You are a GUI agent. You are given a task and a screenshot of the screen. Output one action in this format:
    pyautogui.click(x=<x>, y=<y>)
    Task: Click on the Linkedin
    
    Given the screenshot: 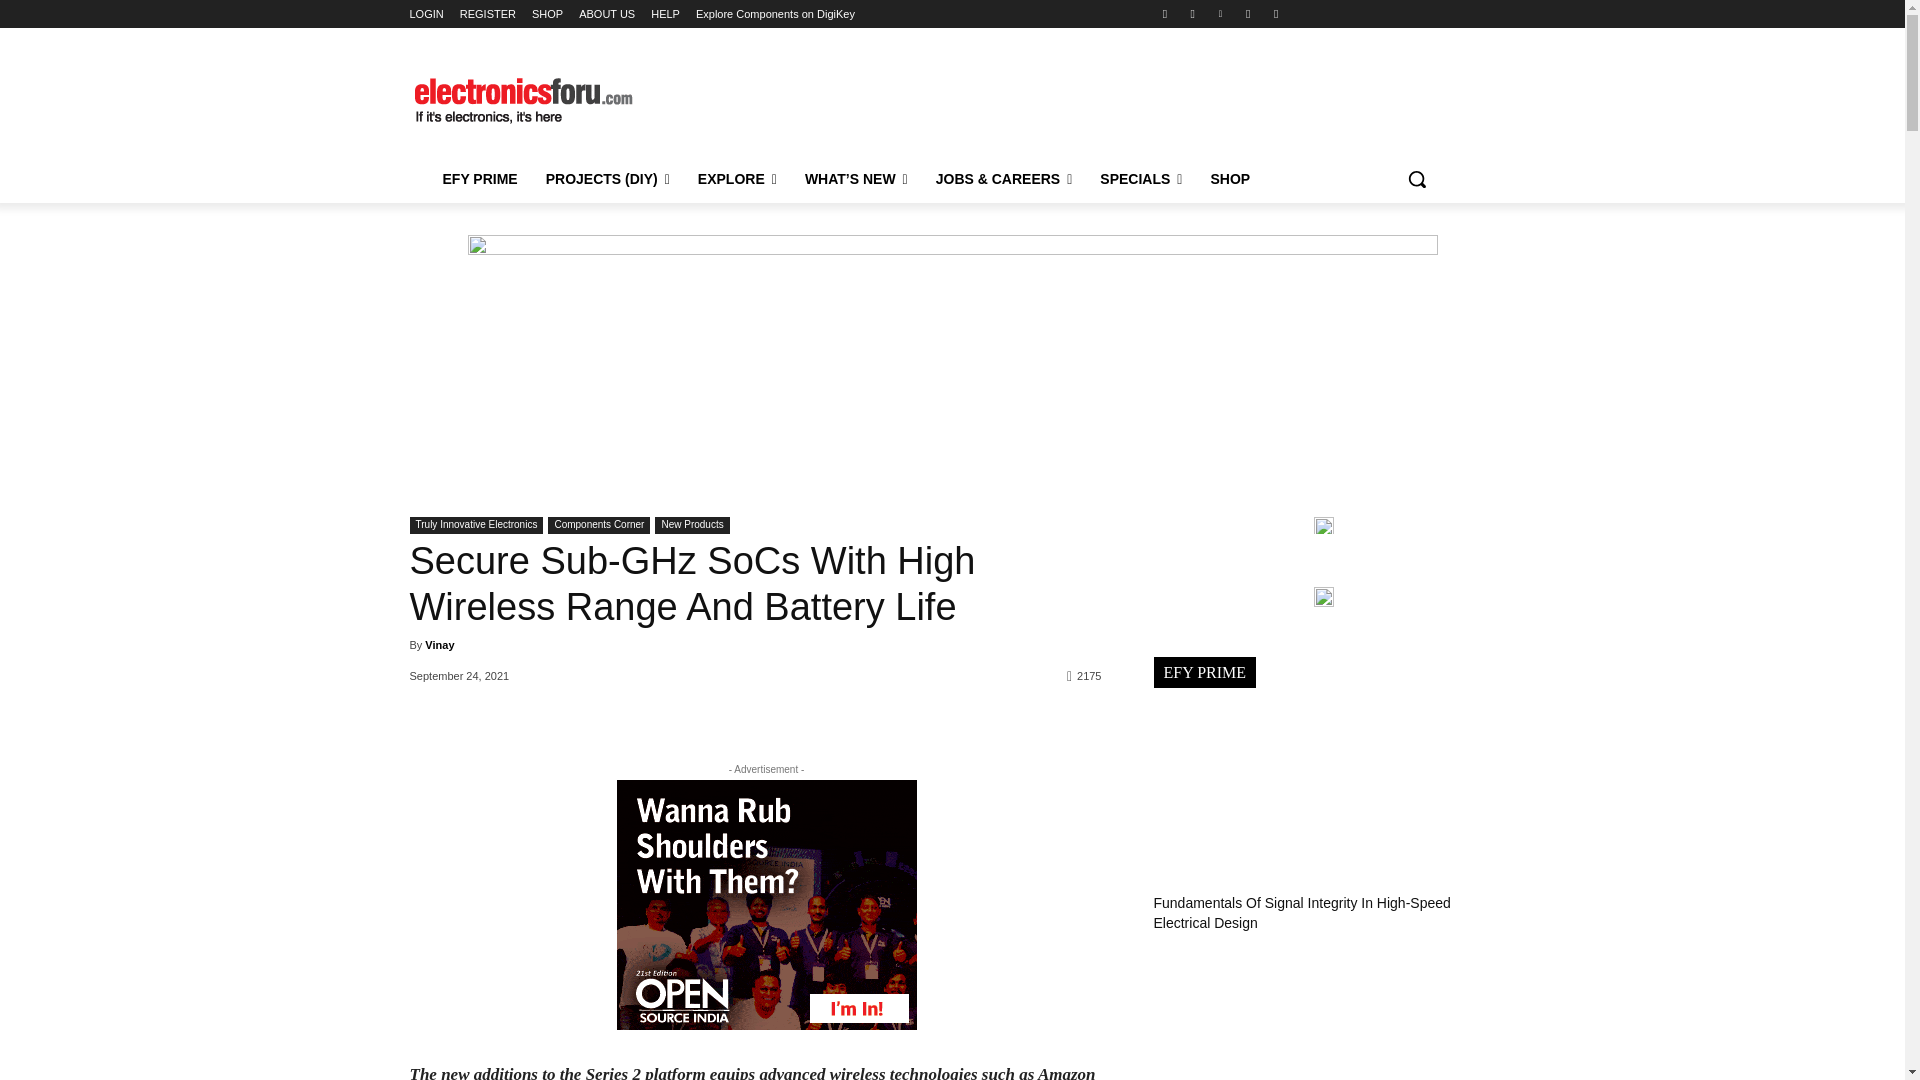 What is the action you would take?
    pyautogui.click(x=1220, y=13)
    